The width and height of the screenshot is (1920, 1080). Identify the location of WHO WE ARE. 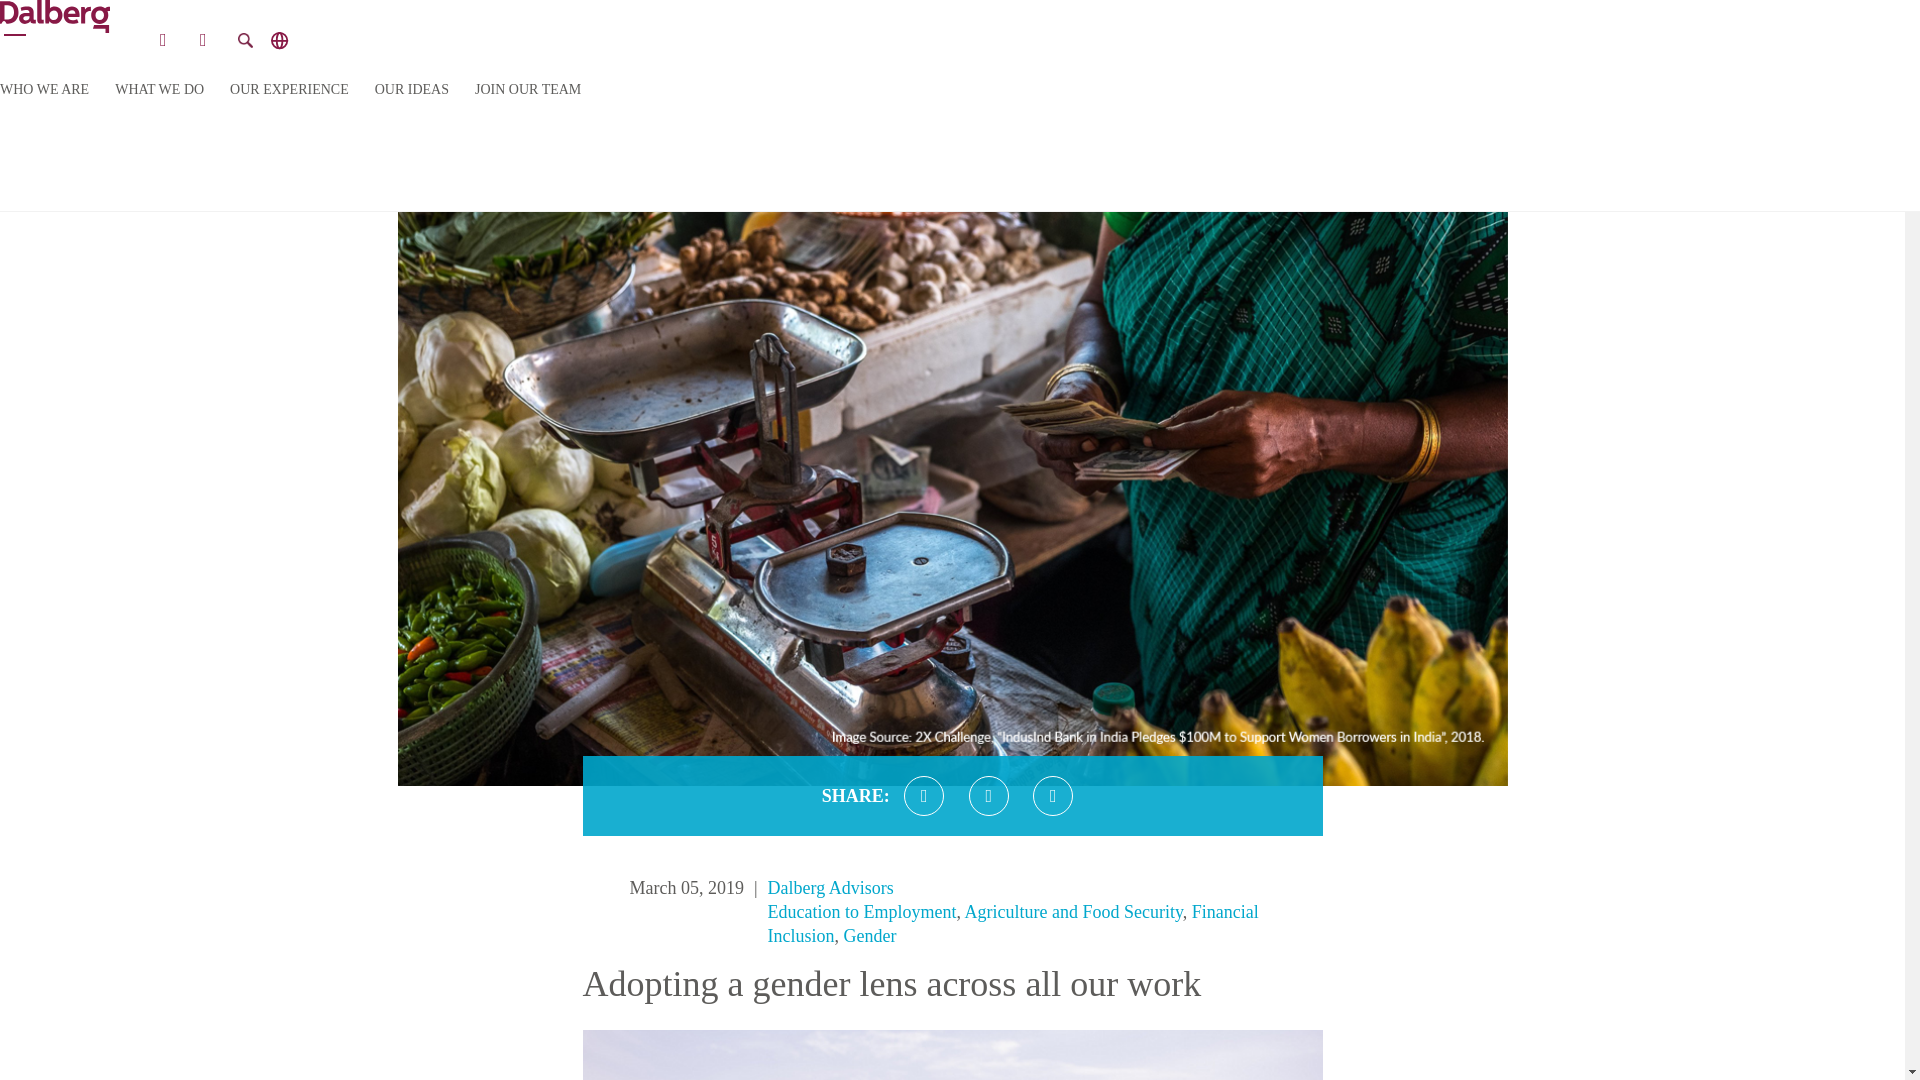
(44, 90).